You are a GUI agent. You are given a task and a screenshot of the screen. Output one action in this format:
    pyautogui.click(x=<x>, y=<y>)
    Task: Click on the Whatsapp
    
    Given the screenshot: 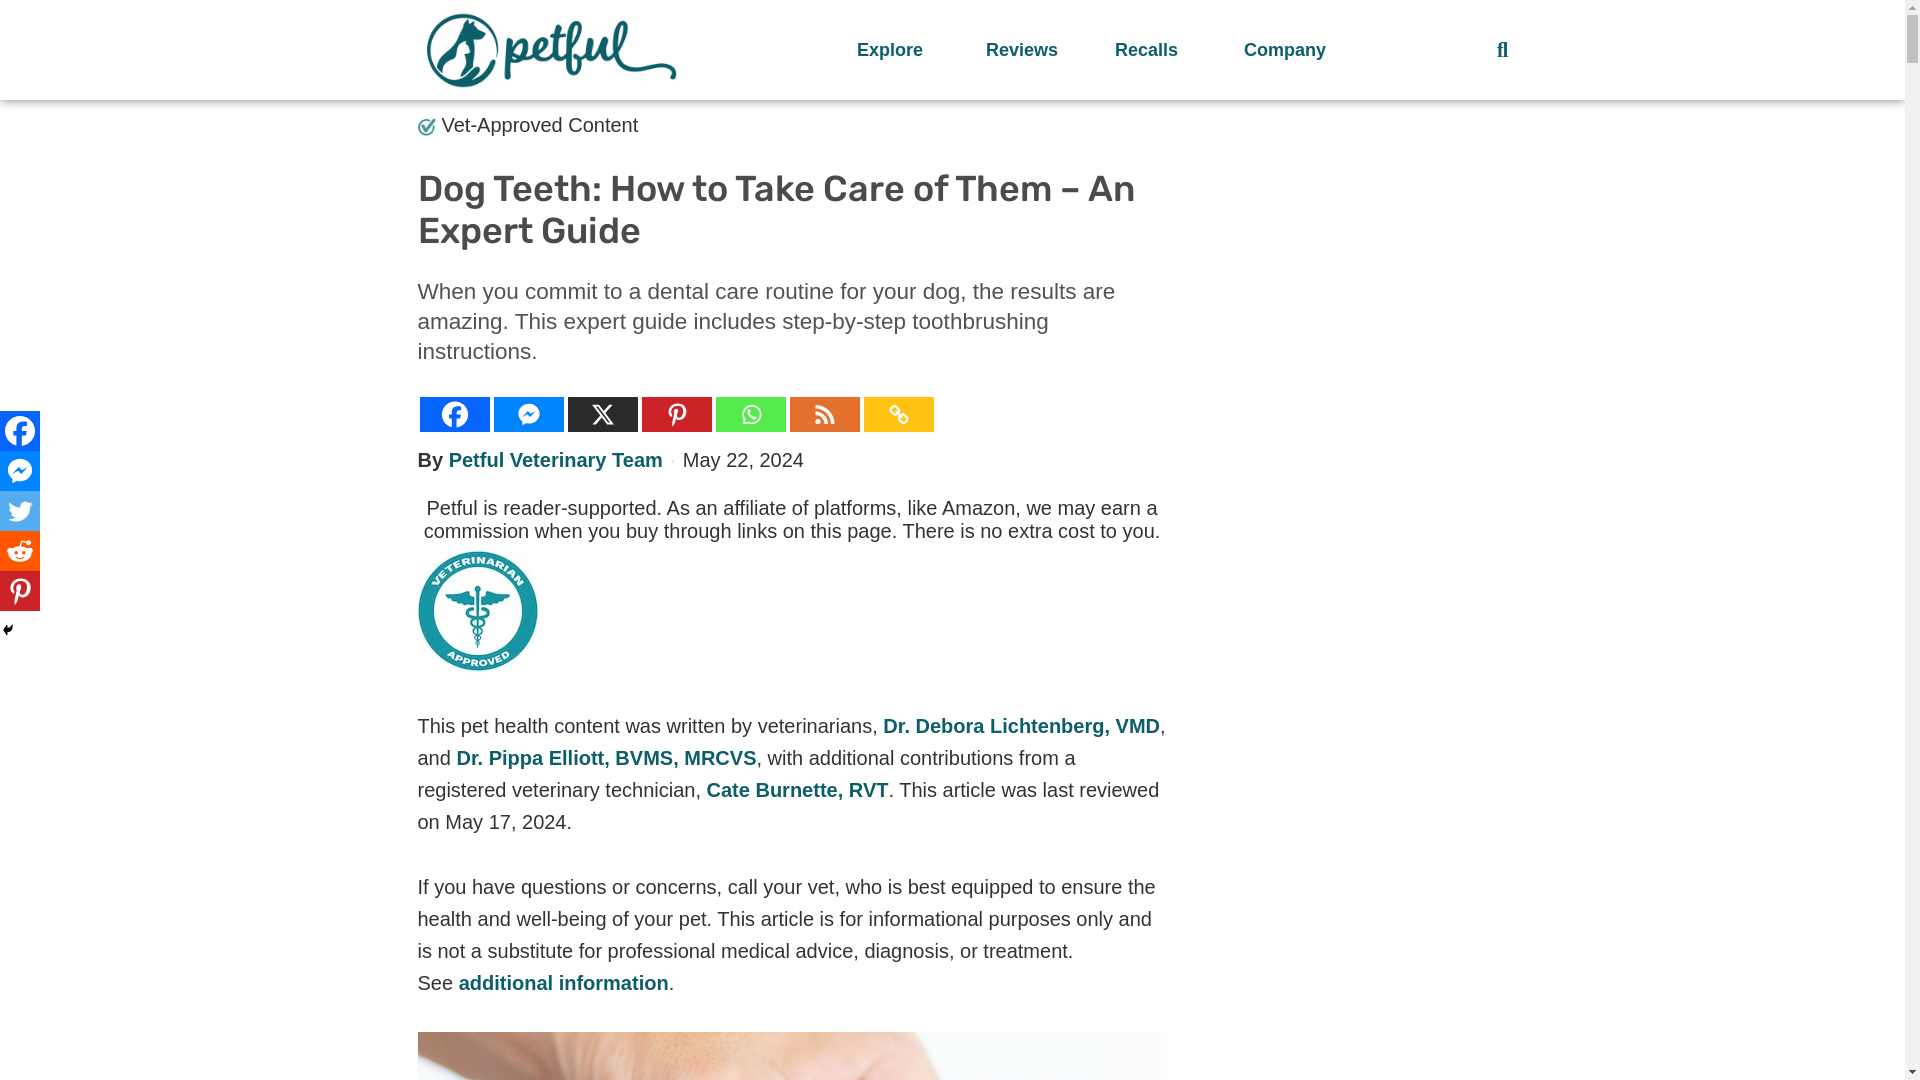 What is the action you would take?
    pyautogui.click(x=750, y=414)
    